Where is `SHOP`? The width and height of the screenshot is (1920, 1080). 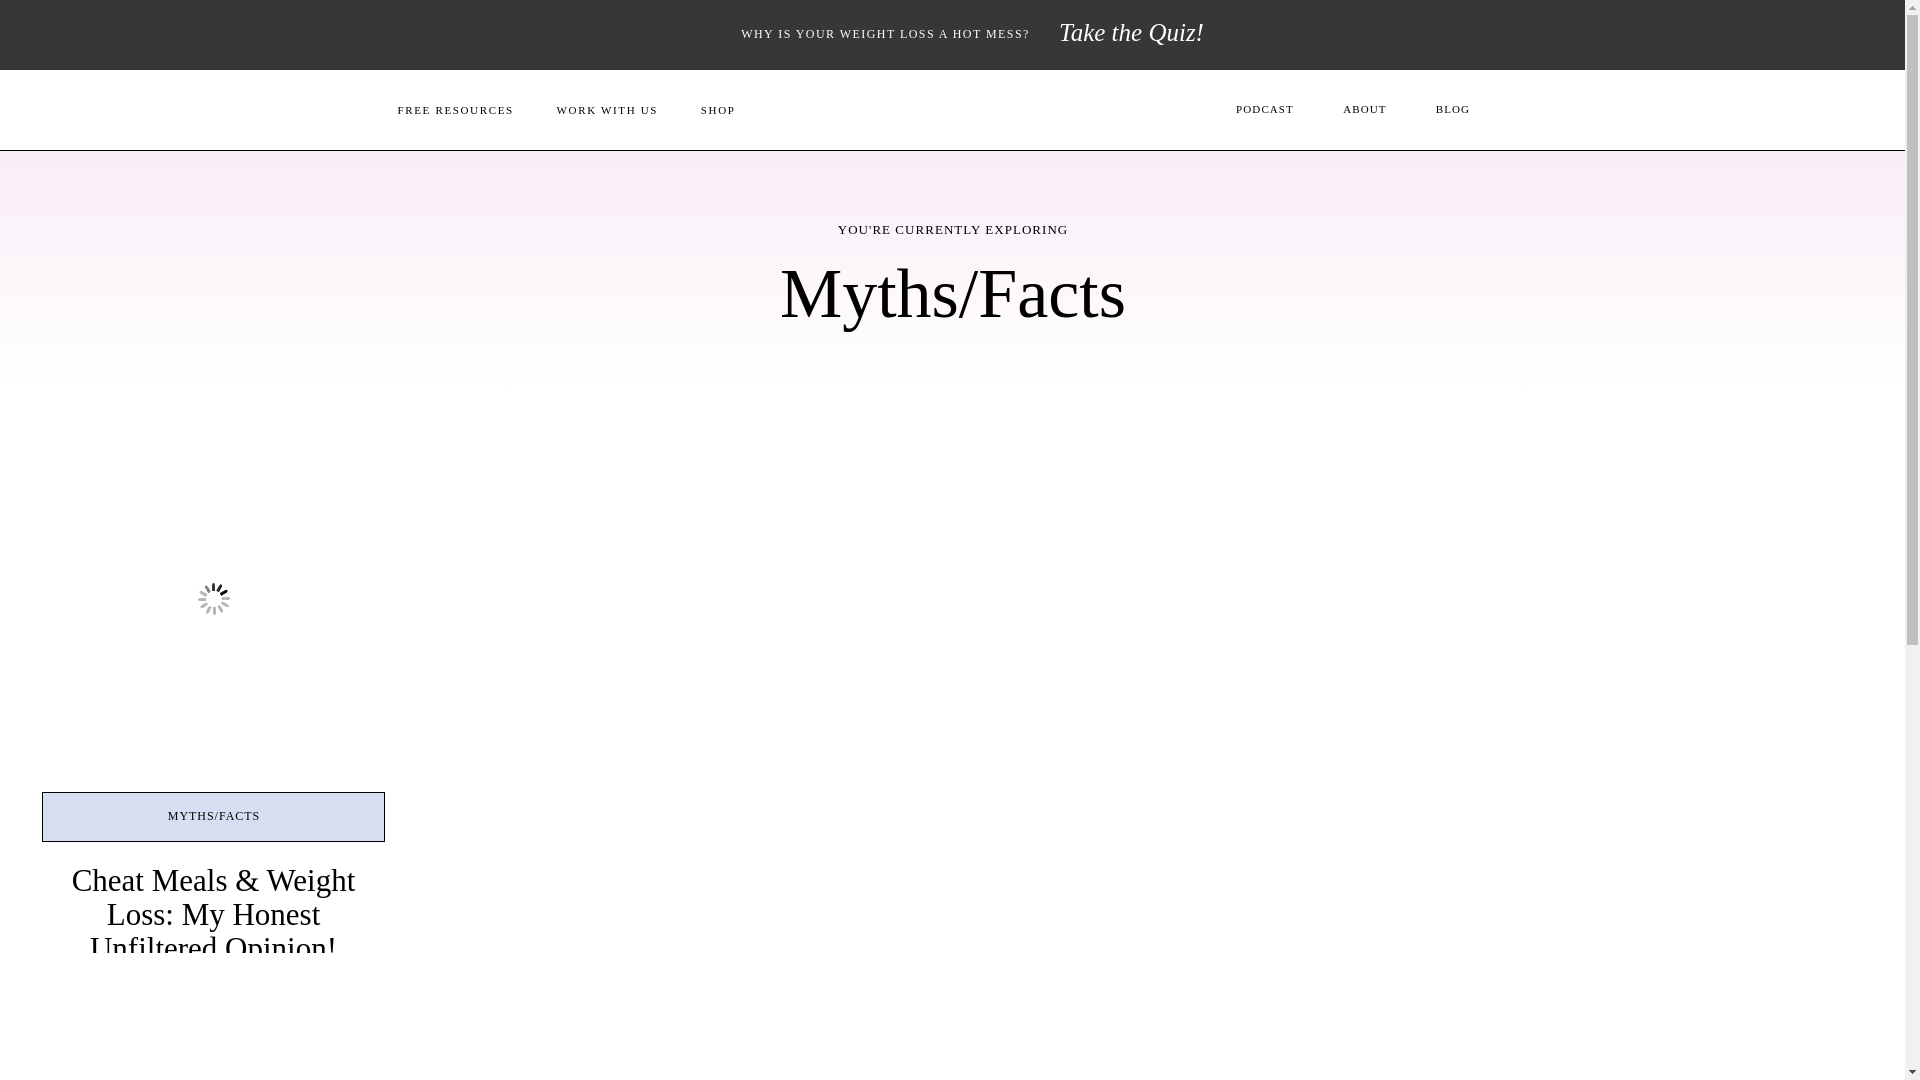
SHOP is located at coordinates (718, 109).